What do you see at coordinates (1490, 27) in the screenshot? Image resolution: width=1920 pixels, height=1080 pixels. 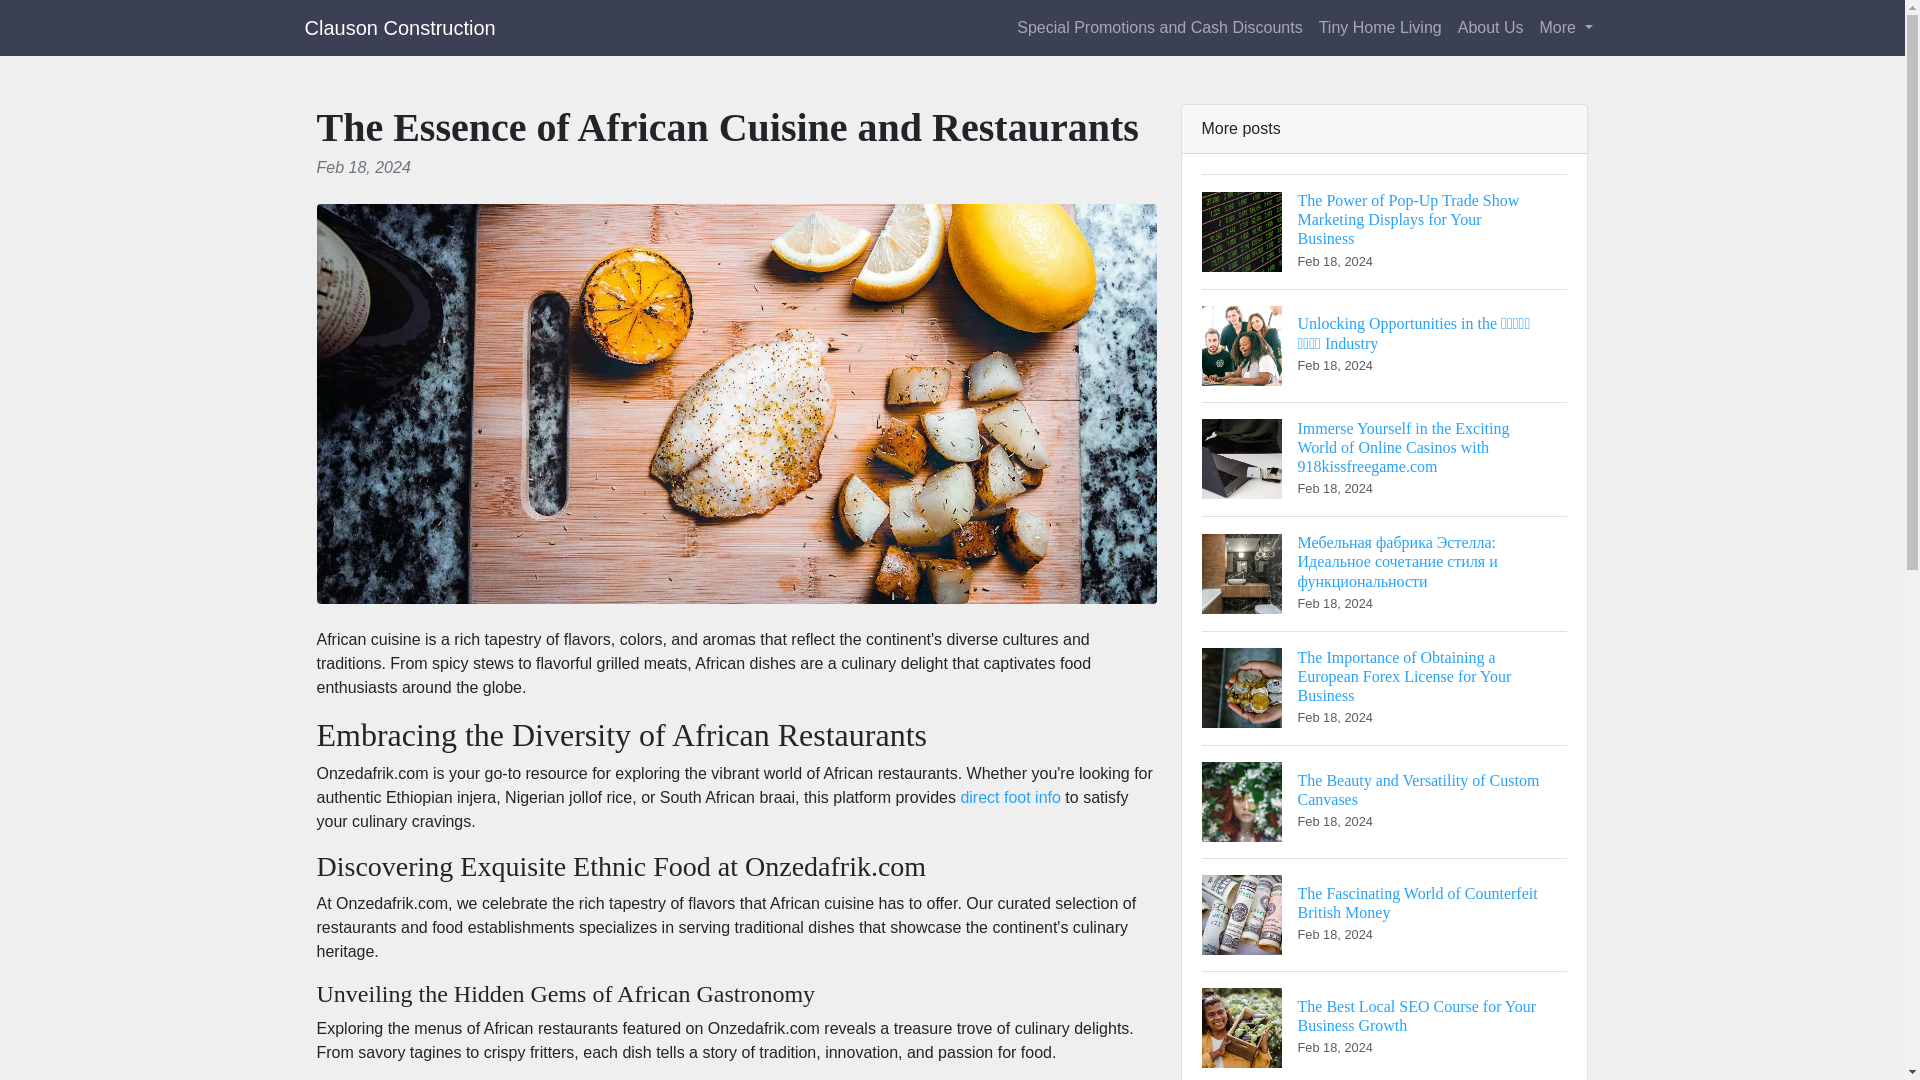 I see `Clauson Construction` at bounding box center [1490, 27].